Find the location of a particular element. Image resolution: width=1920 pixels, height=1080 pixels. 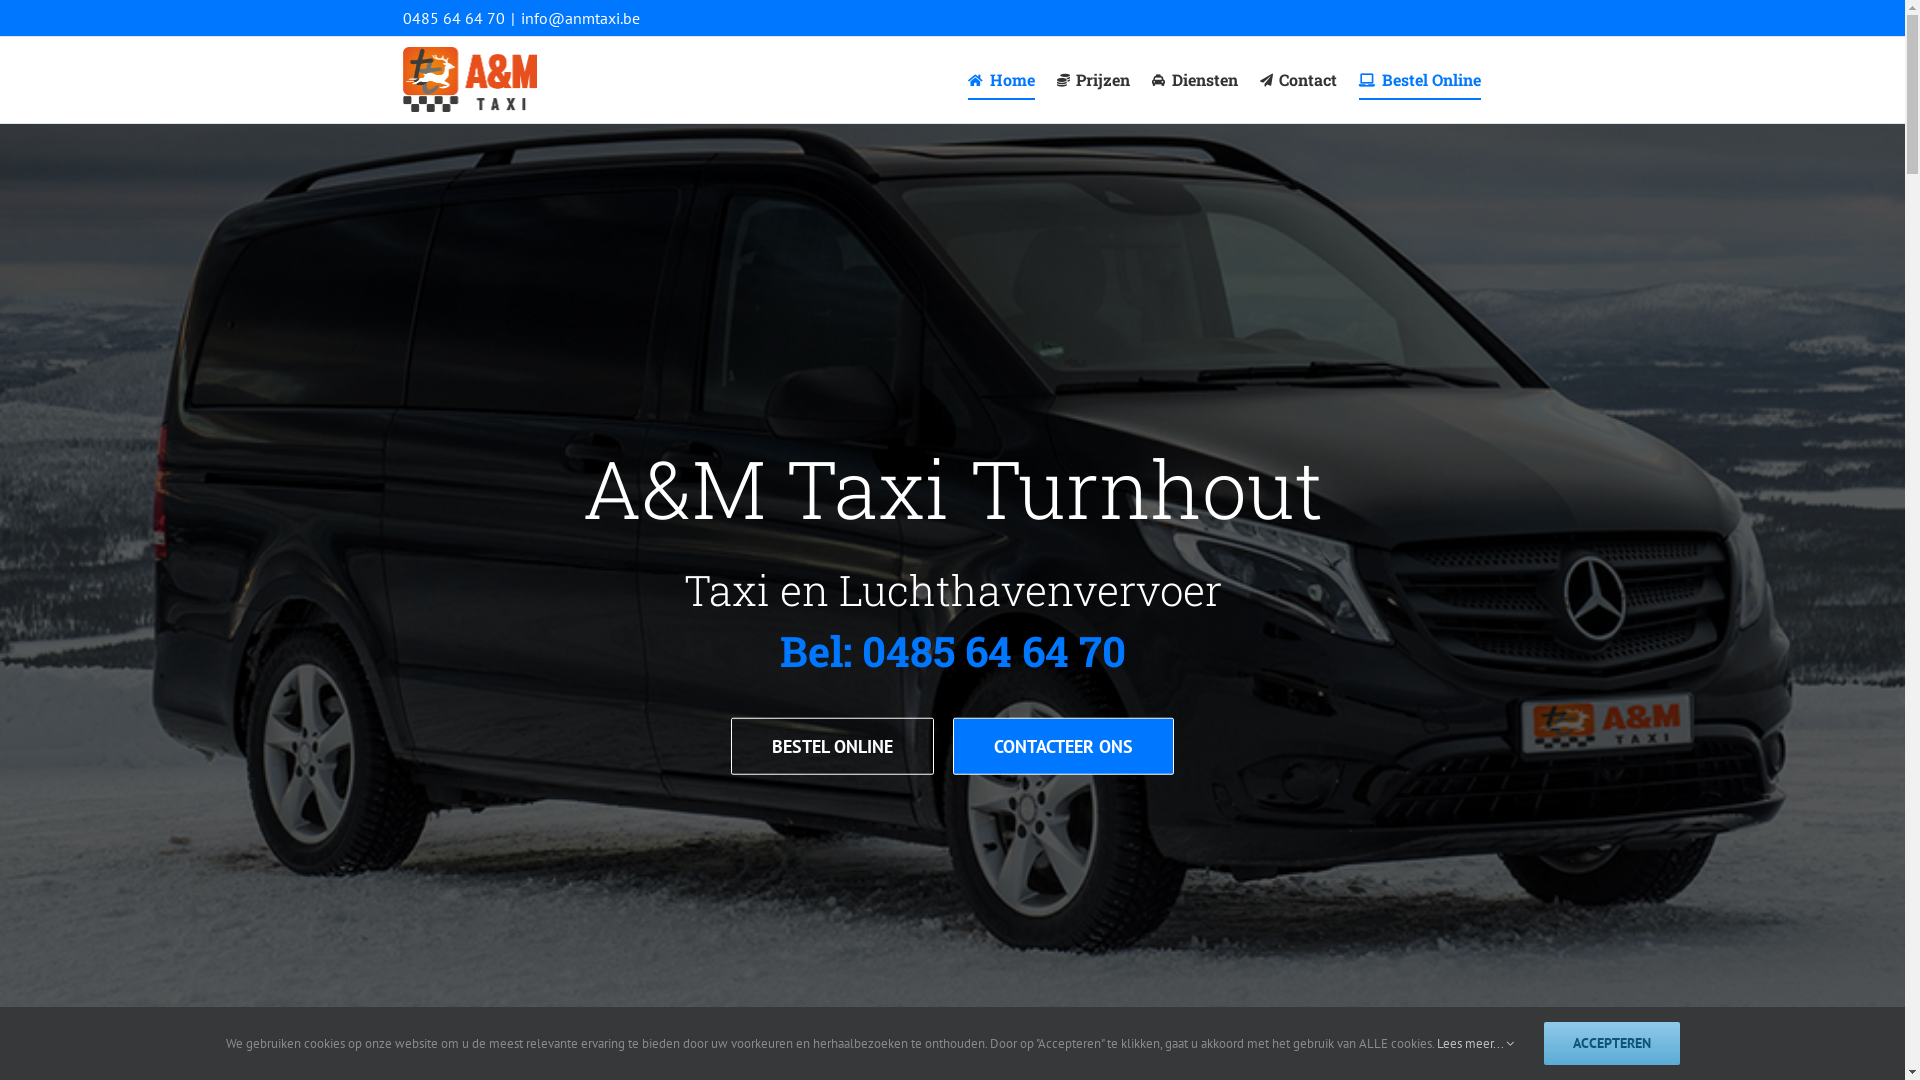

ACCEPTEREN is located at coordinates (1612, 1044).